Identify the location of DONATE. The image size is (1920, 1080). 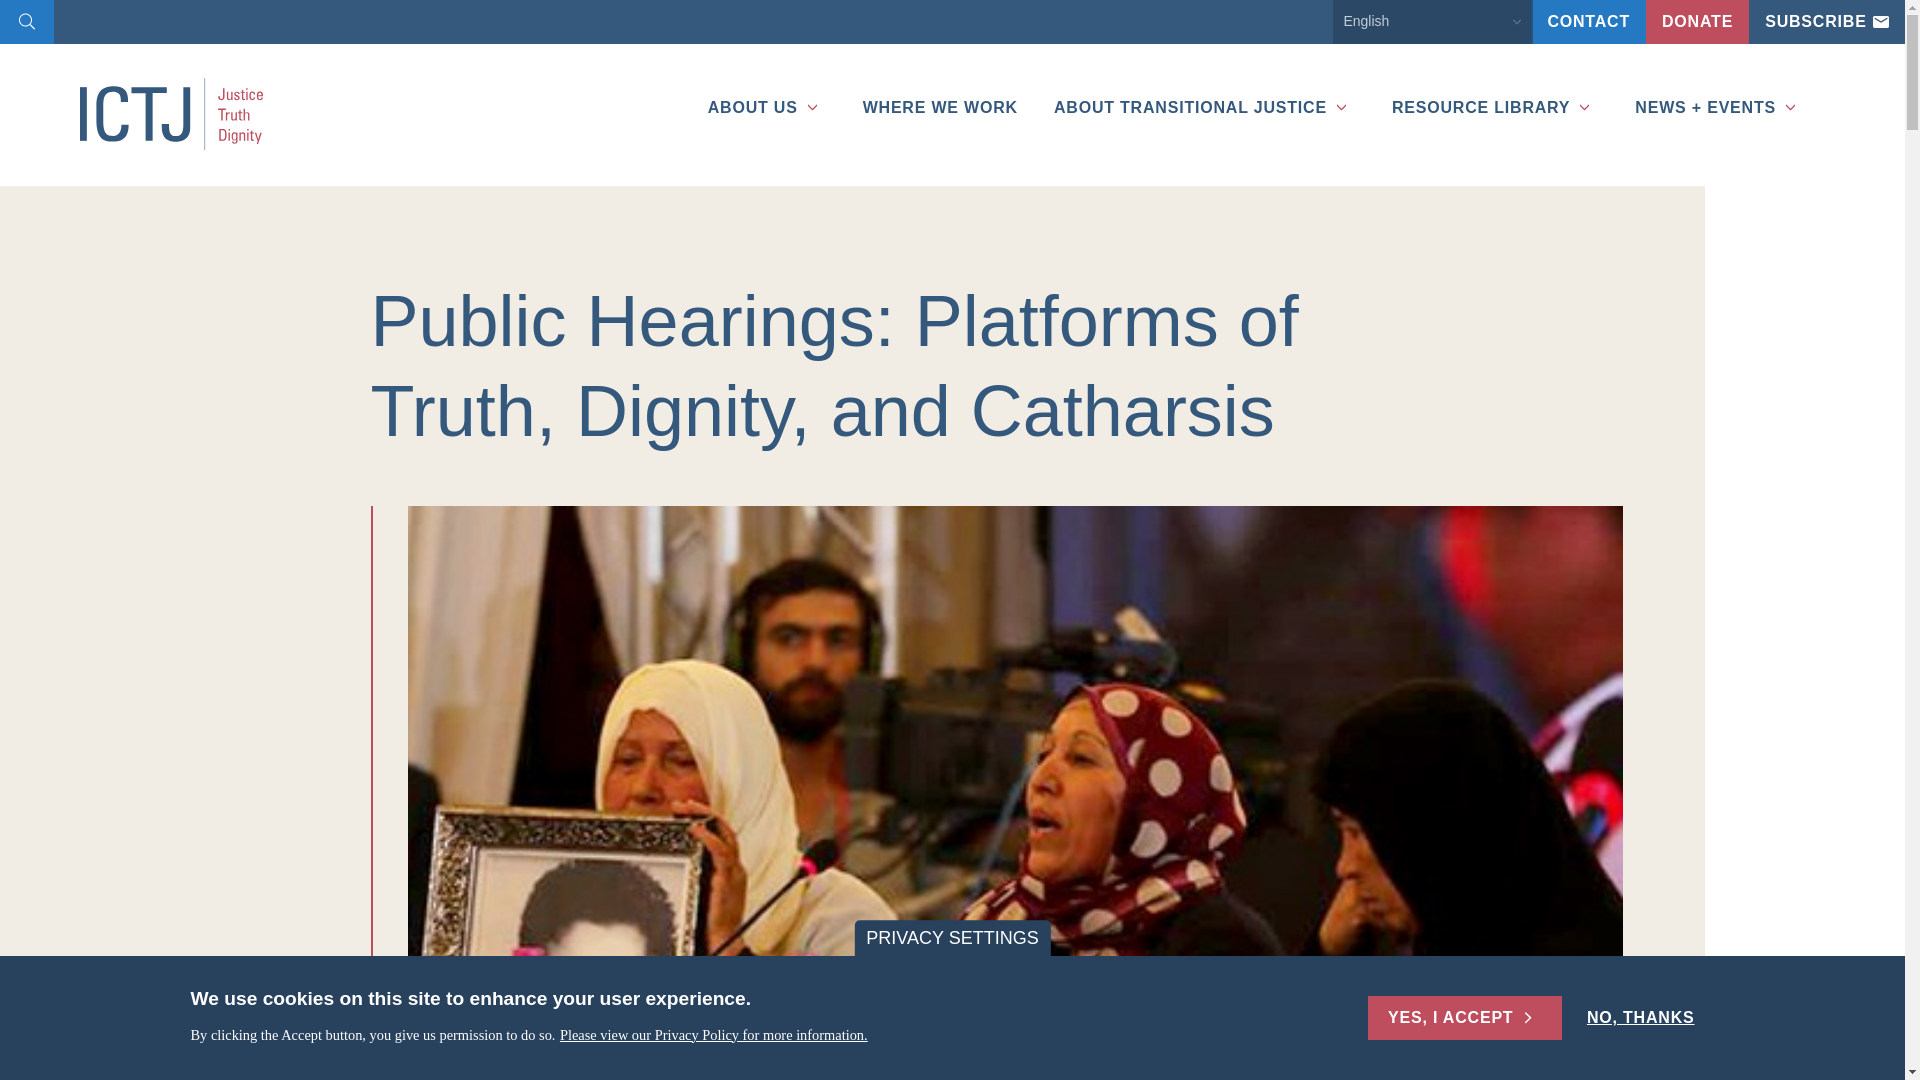
(1697, 22).